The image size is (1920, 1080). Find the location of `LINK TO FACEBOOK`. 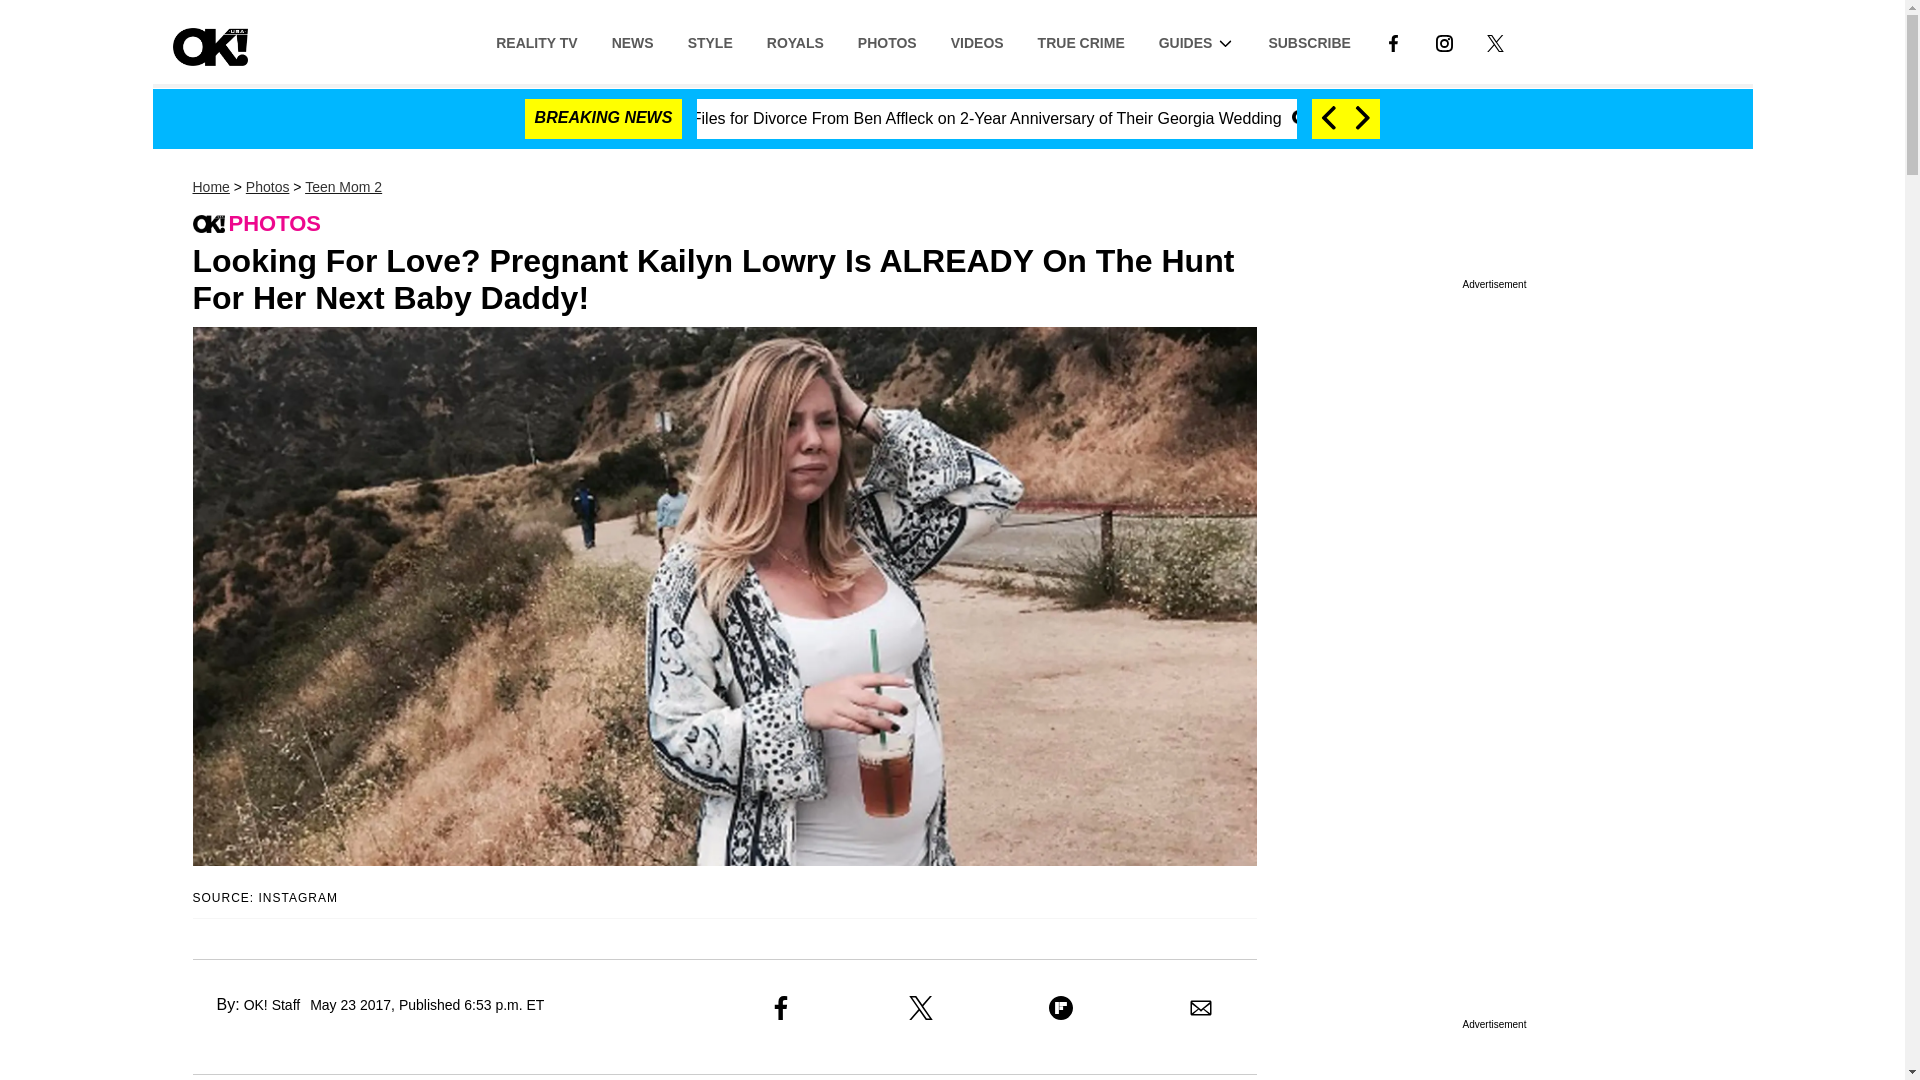

LINK TO FACEBOOK is located at coordinates (1392, 41).